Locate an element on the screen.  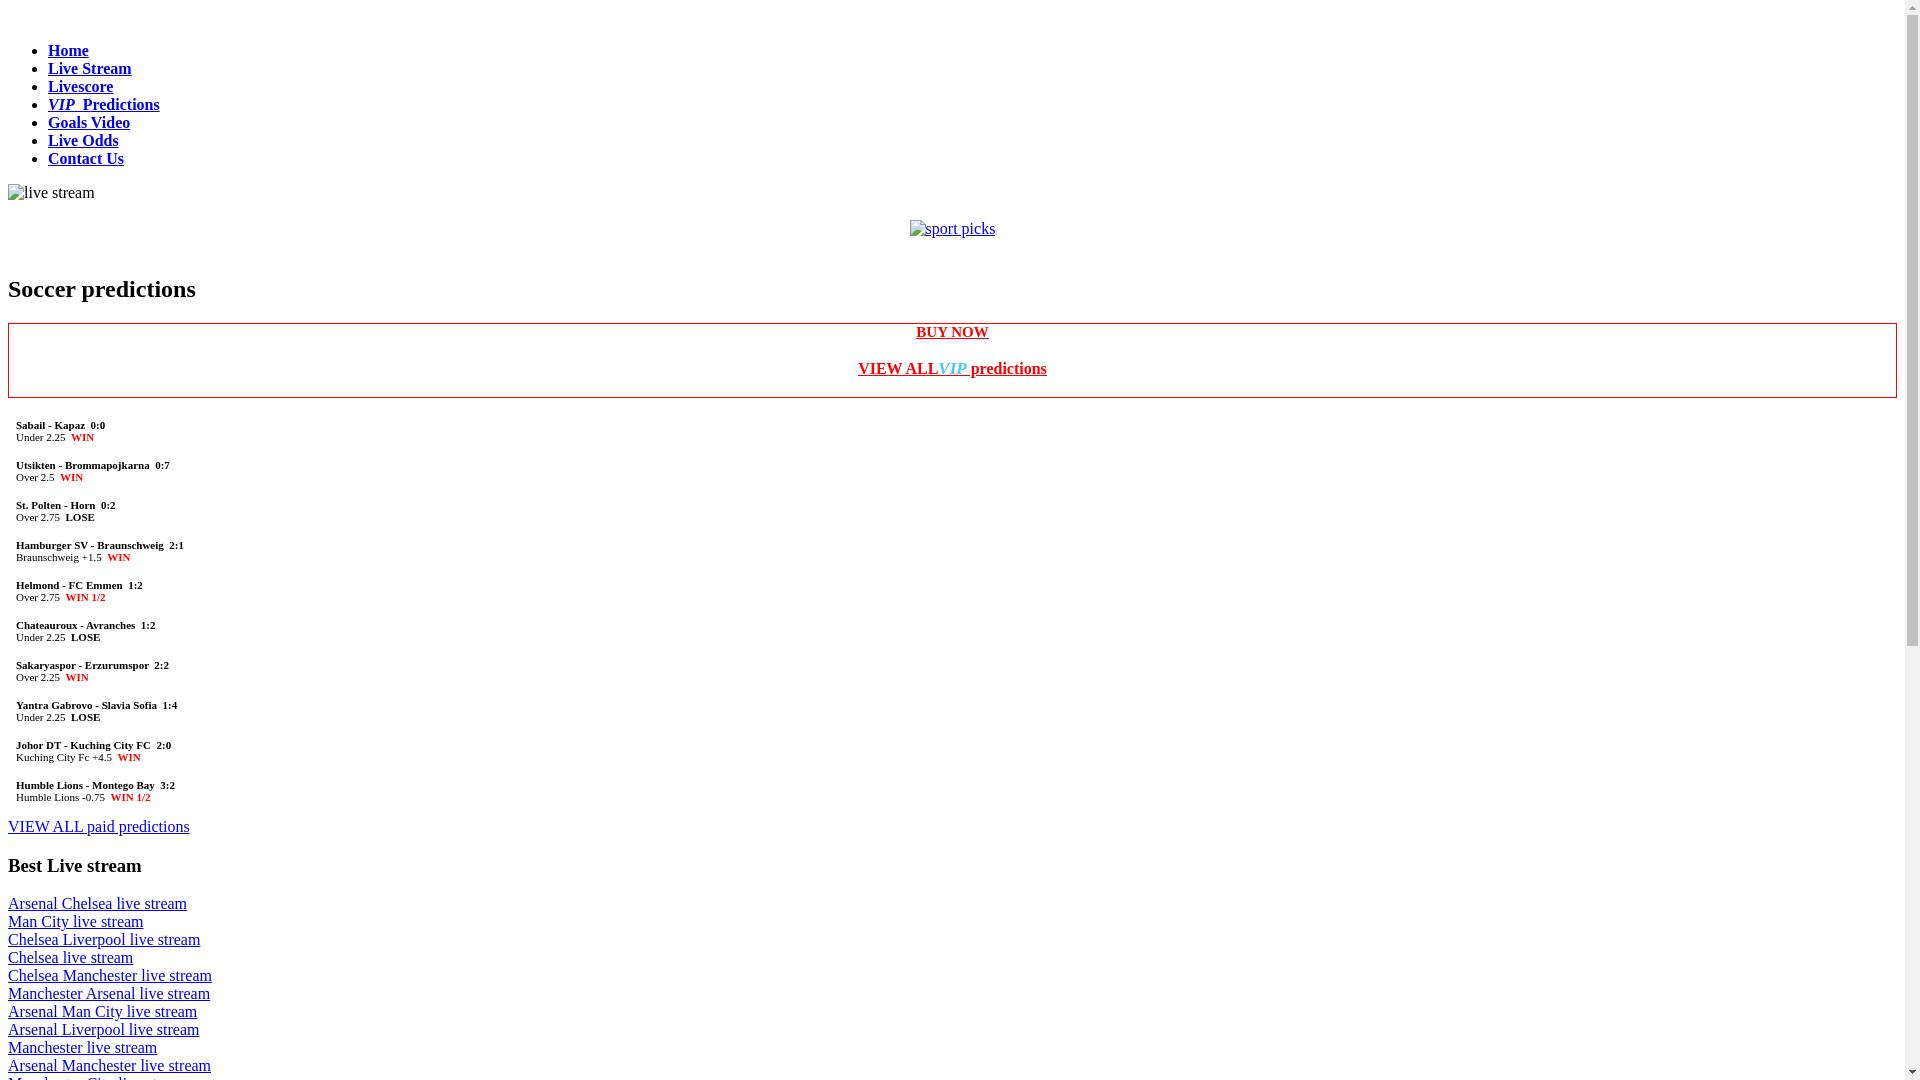
Chelsea Liverpool live stream is located at coordinates (104, 940).